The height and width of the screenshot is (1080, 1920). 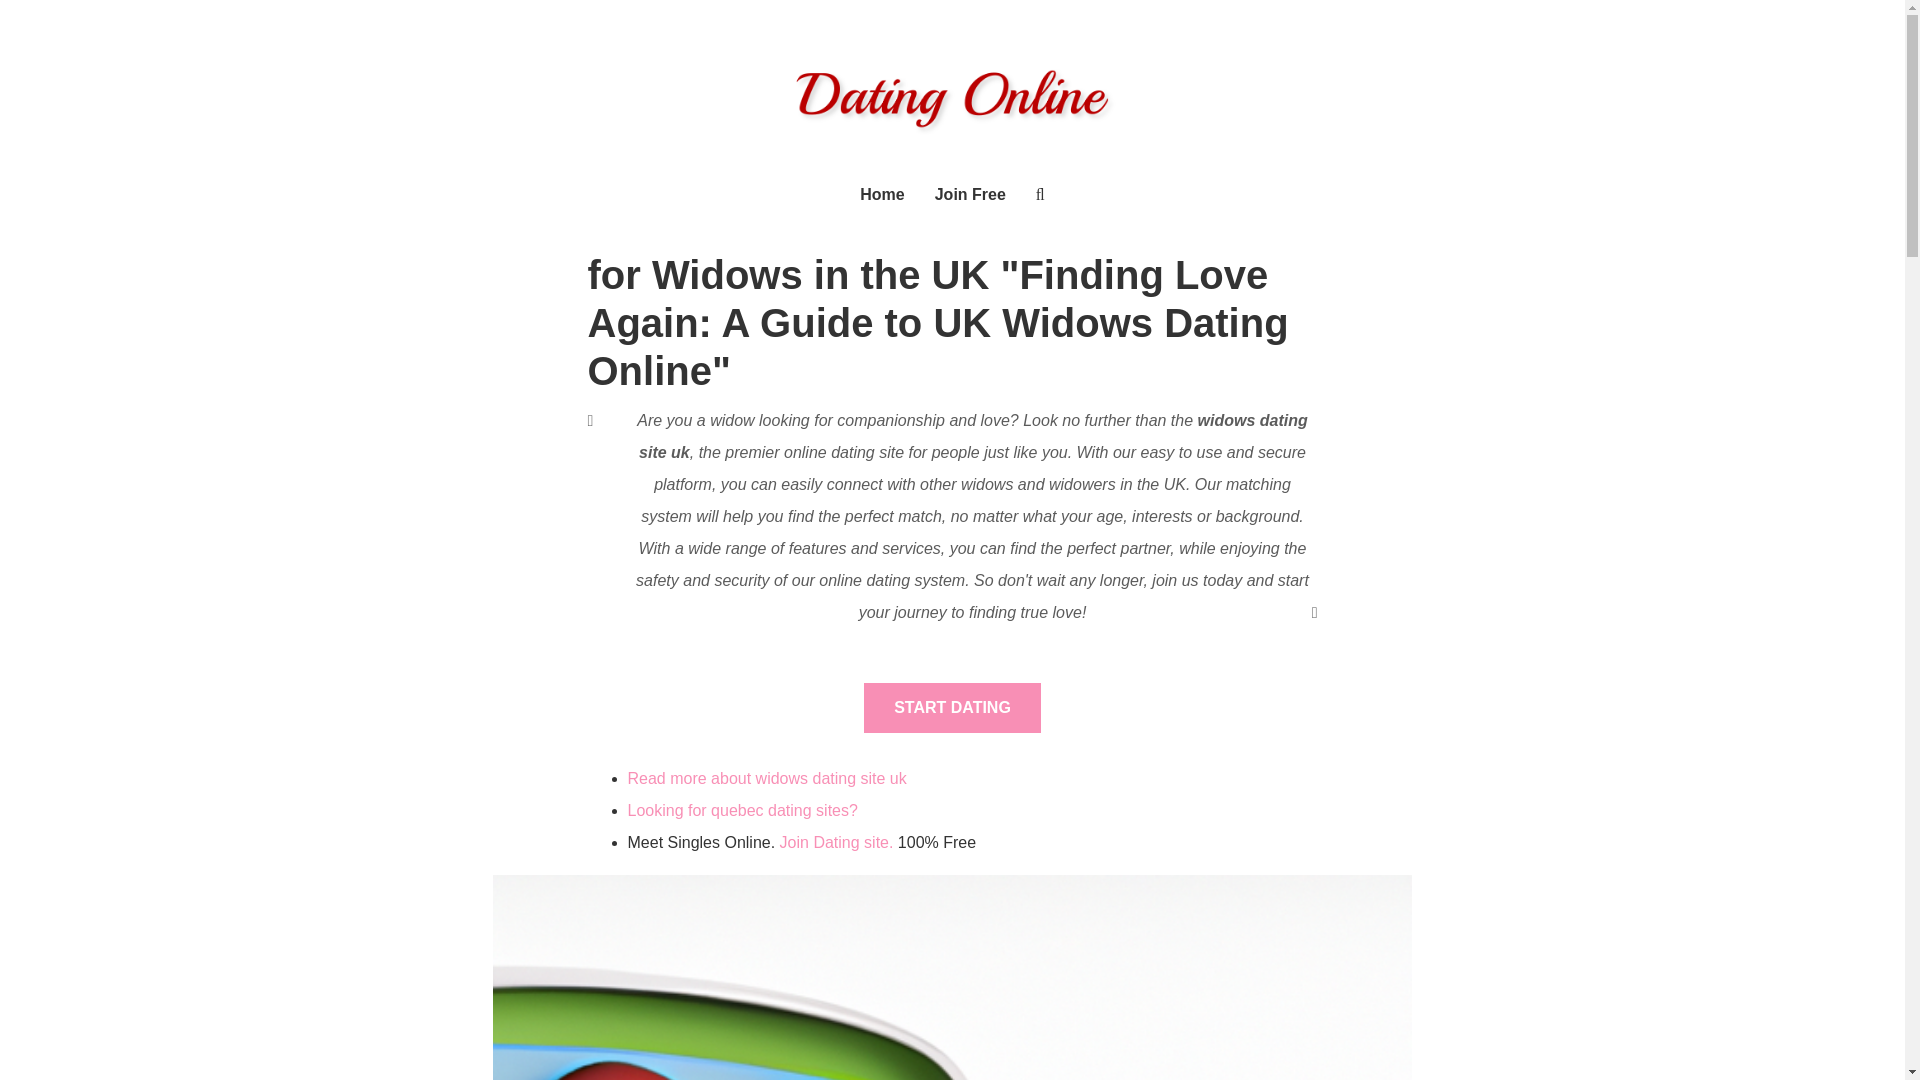 I want to click on START DATING, so click(x=952, y=708).